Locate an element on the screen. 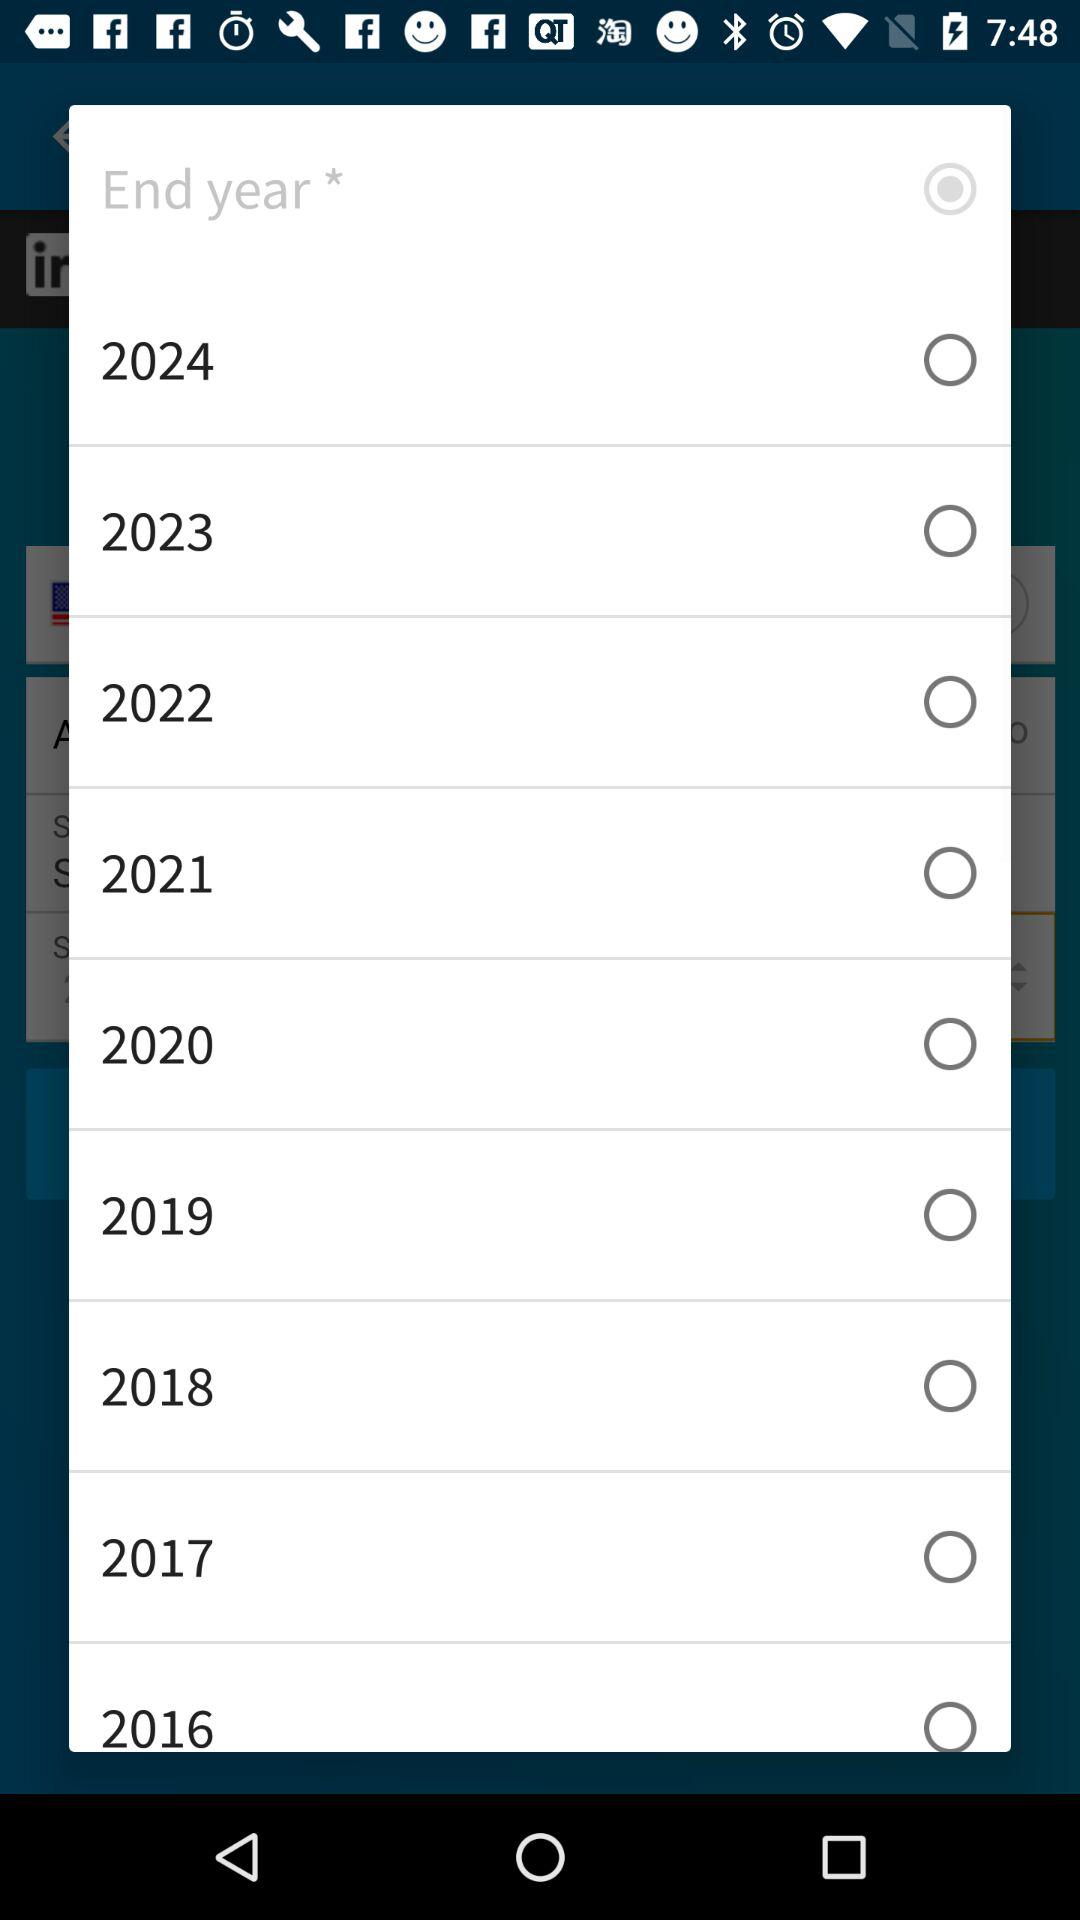  turn on the 2016 item is located at coordinates (540, 1698).